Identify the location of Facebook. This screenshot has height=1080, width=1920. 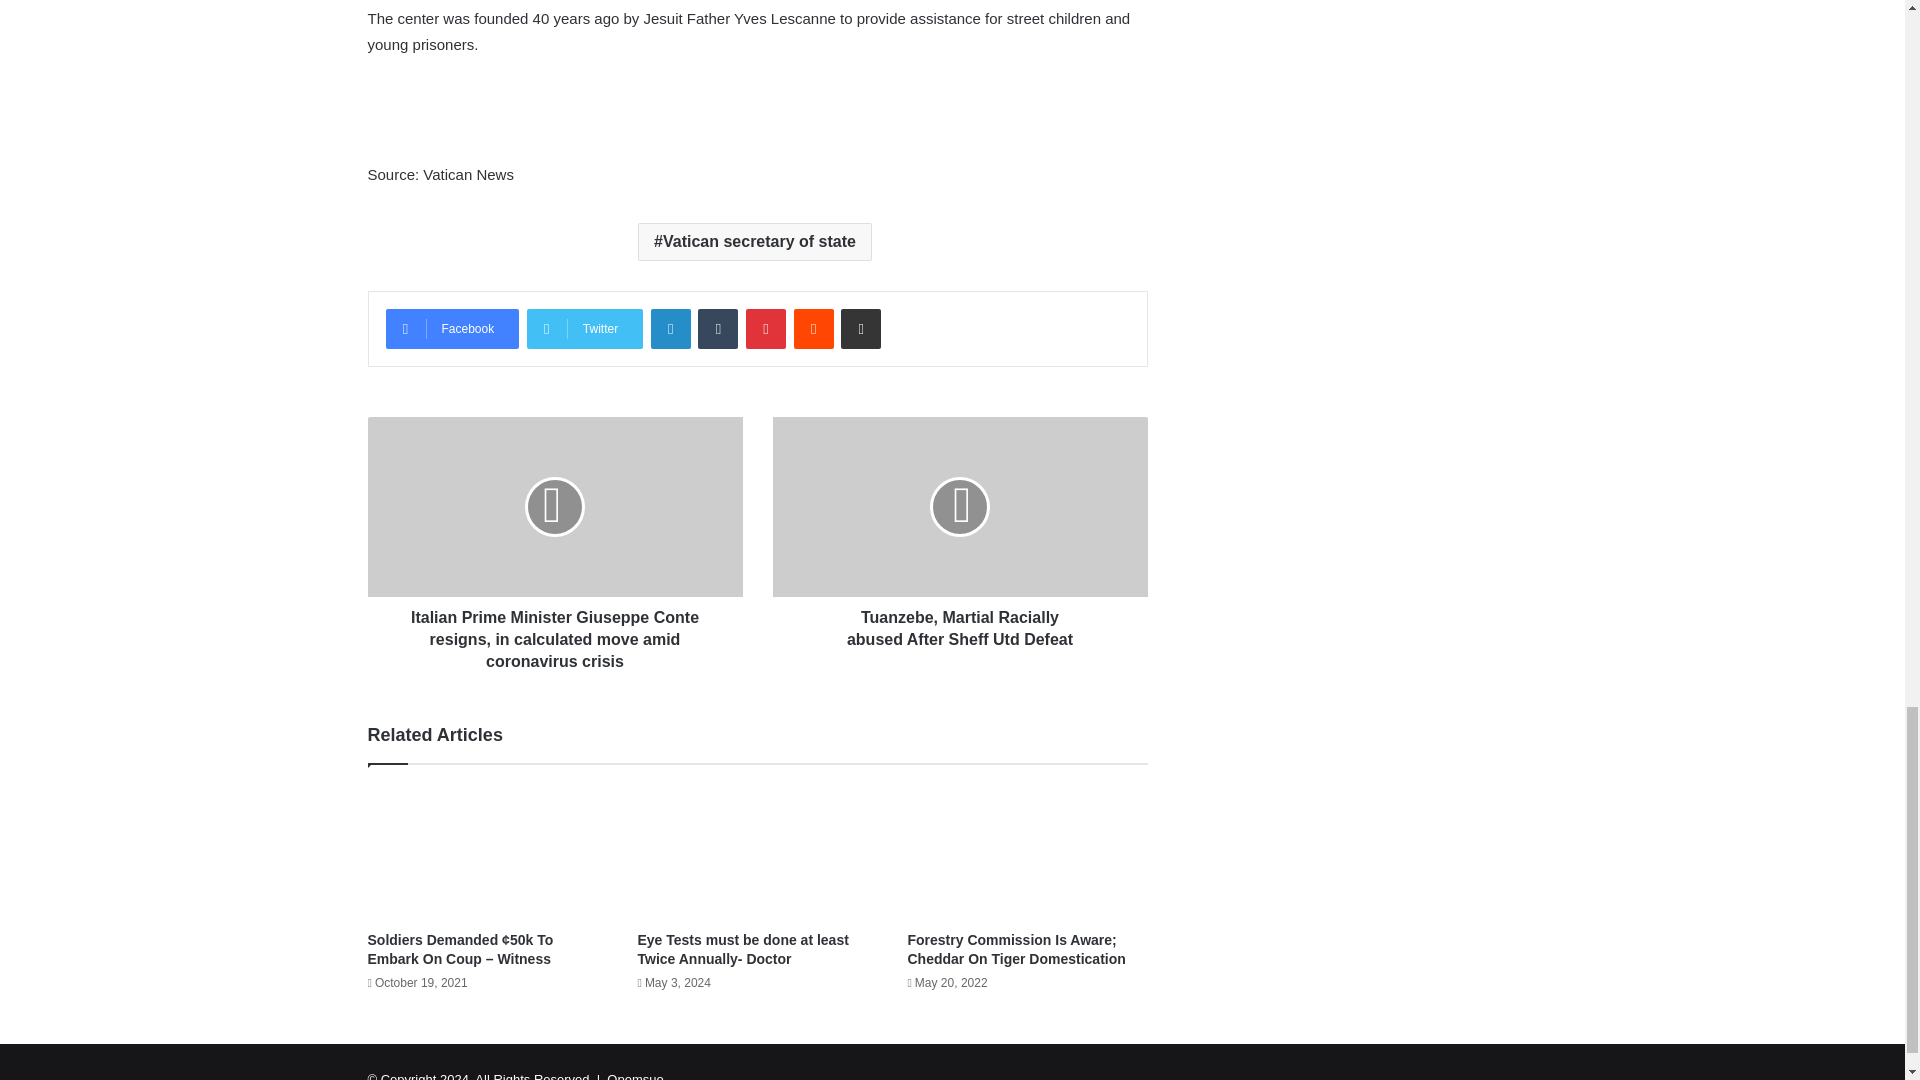
(452, 328).